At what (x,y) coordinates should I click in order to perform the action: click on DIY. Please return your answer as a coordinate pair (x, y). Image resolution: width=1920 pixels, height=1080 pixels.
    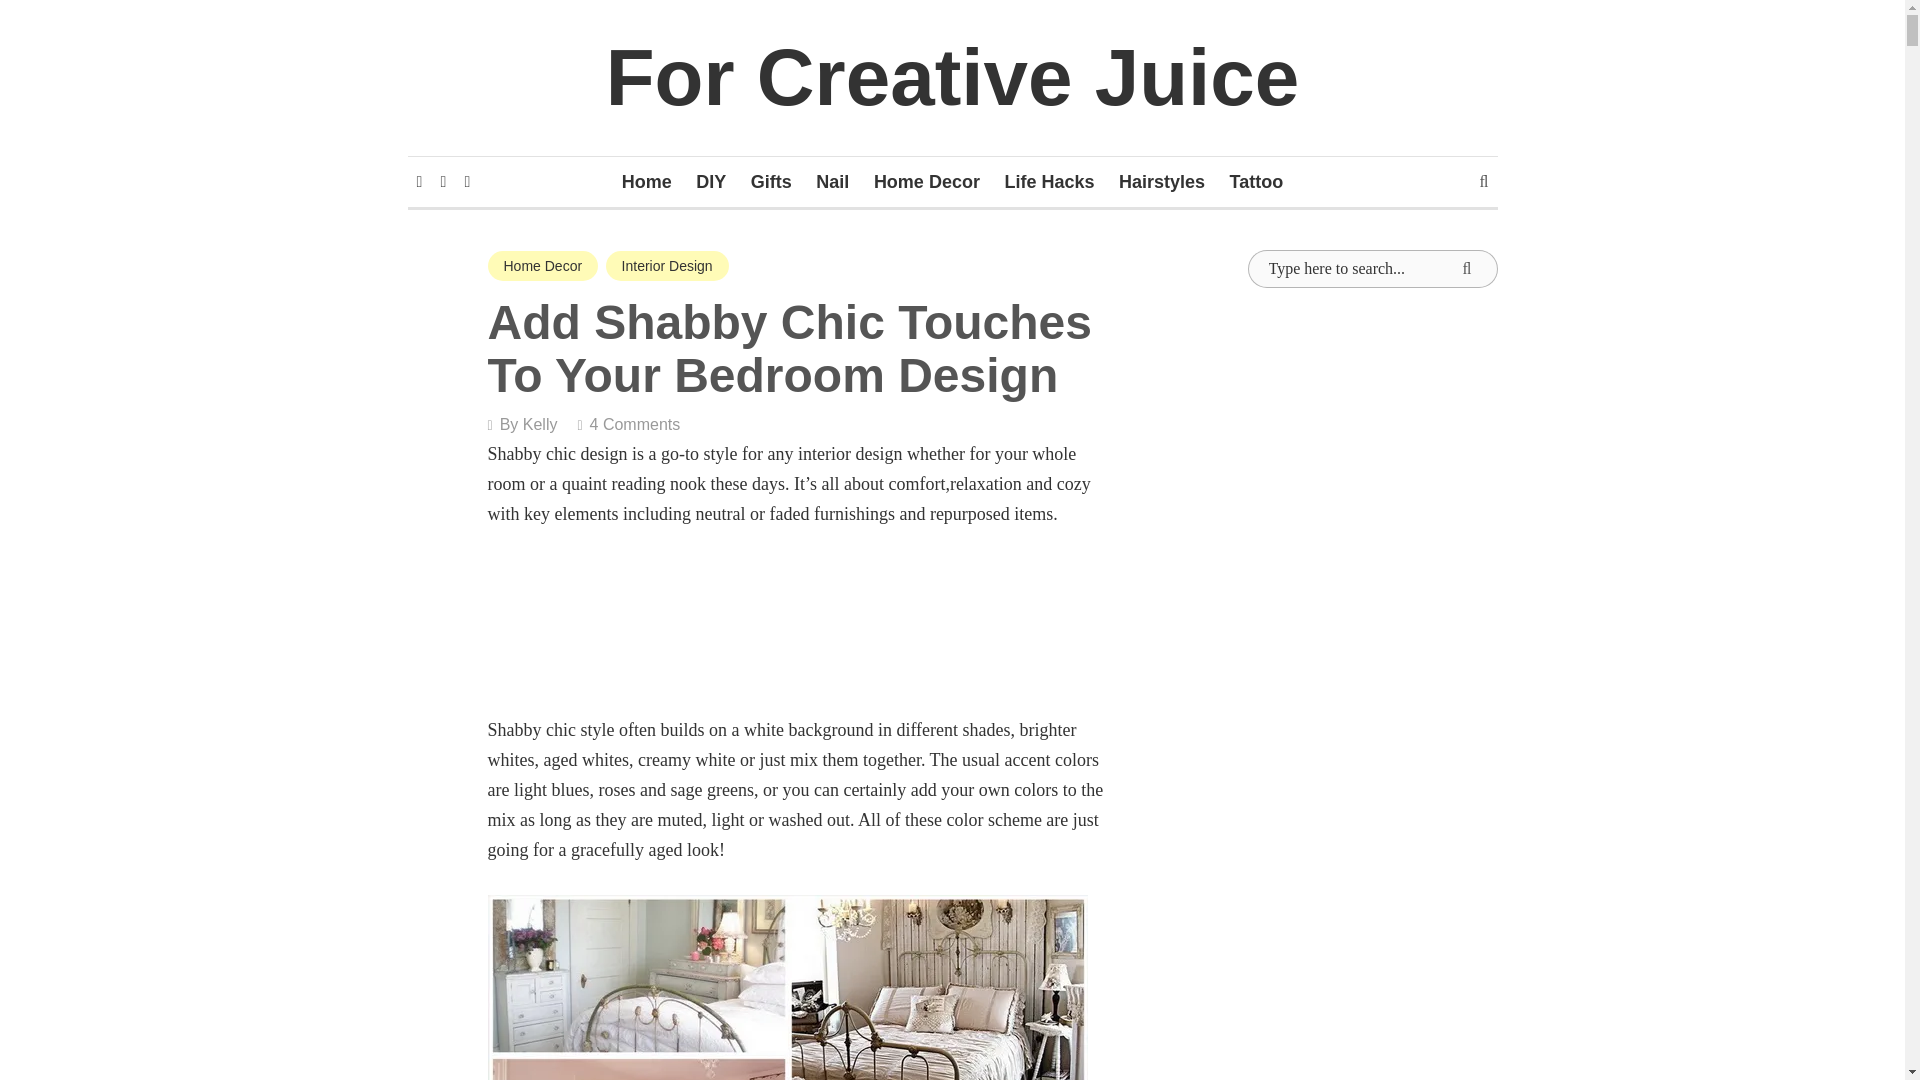
    Looking at the image, I should click on (710, 182).